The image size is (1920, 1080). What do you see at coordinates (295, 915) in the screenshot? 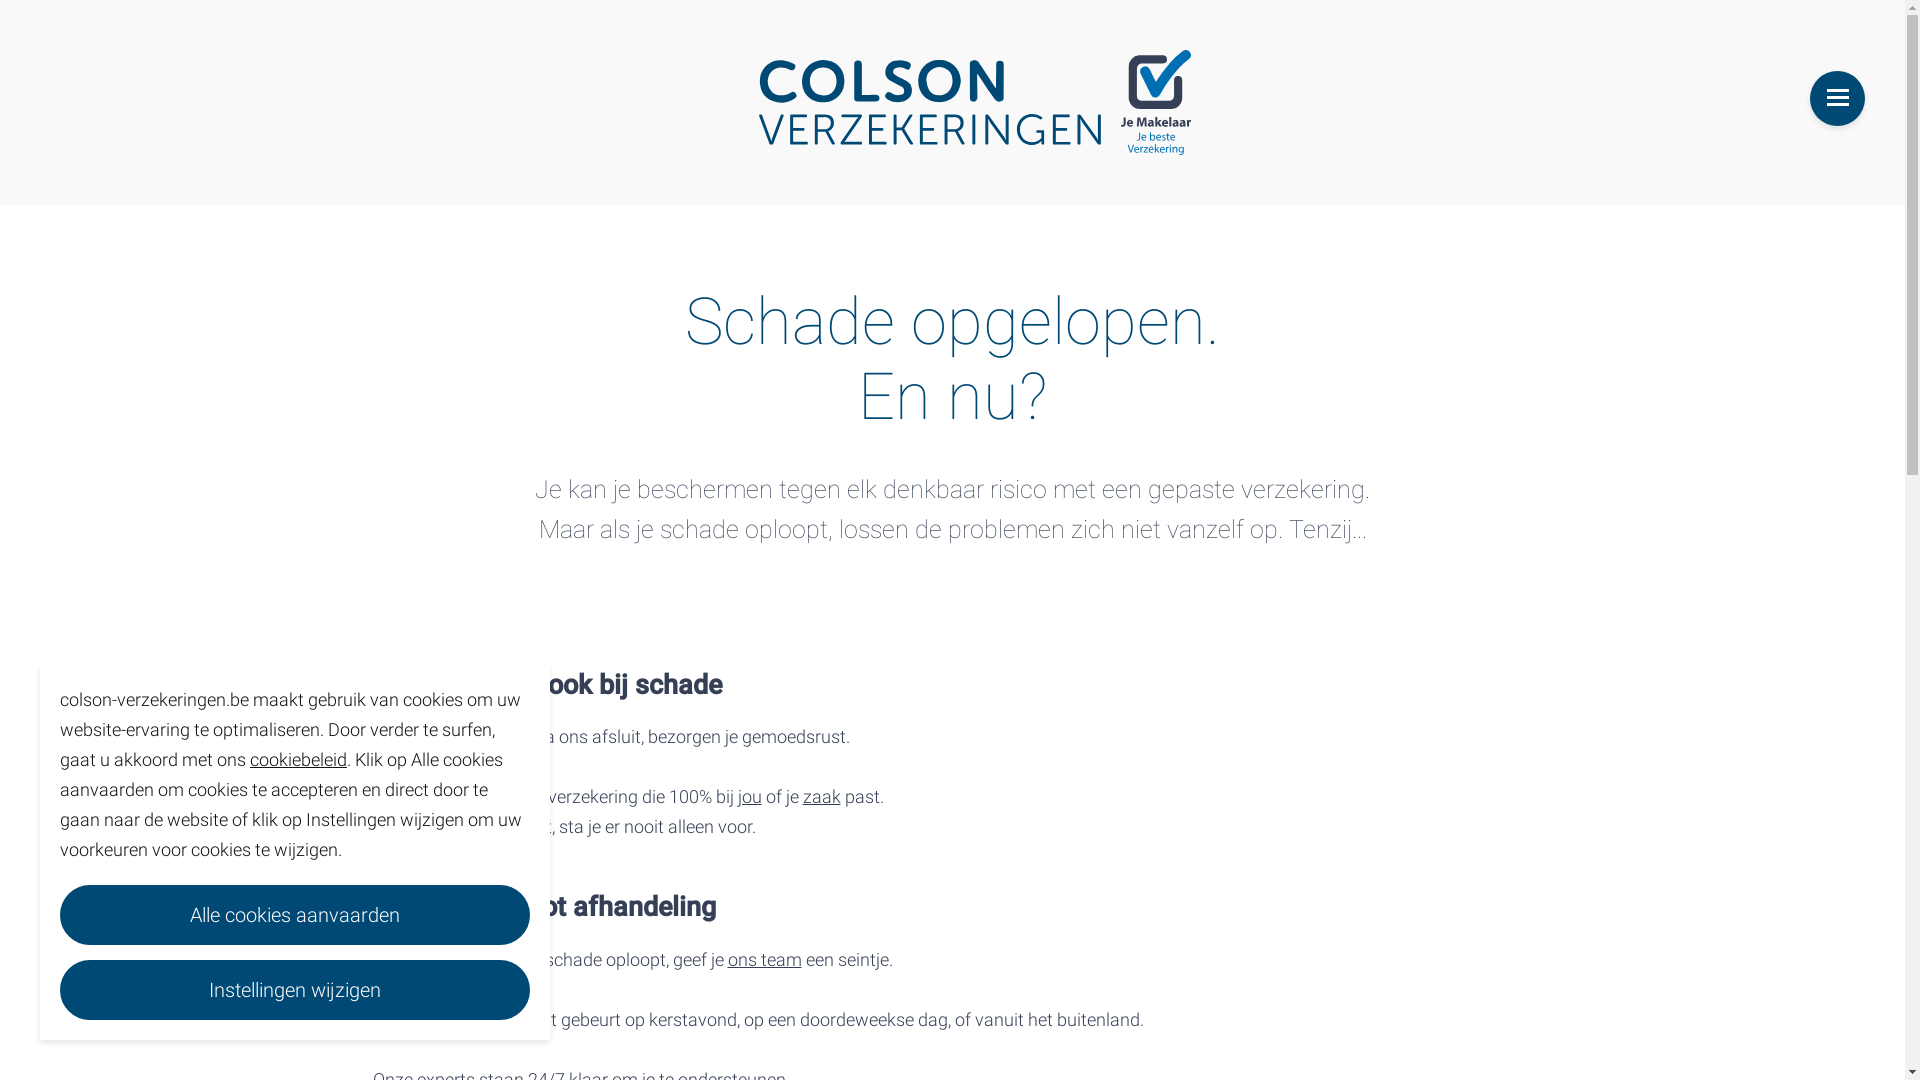
I see `Alle cookies aanvaarden` at bounding box center [295, 915].